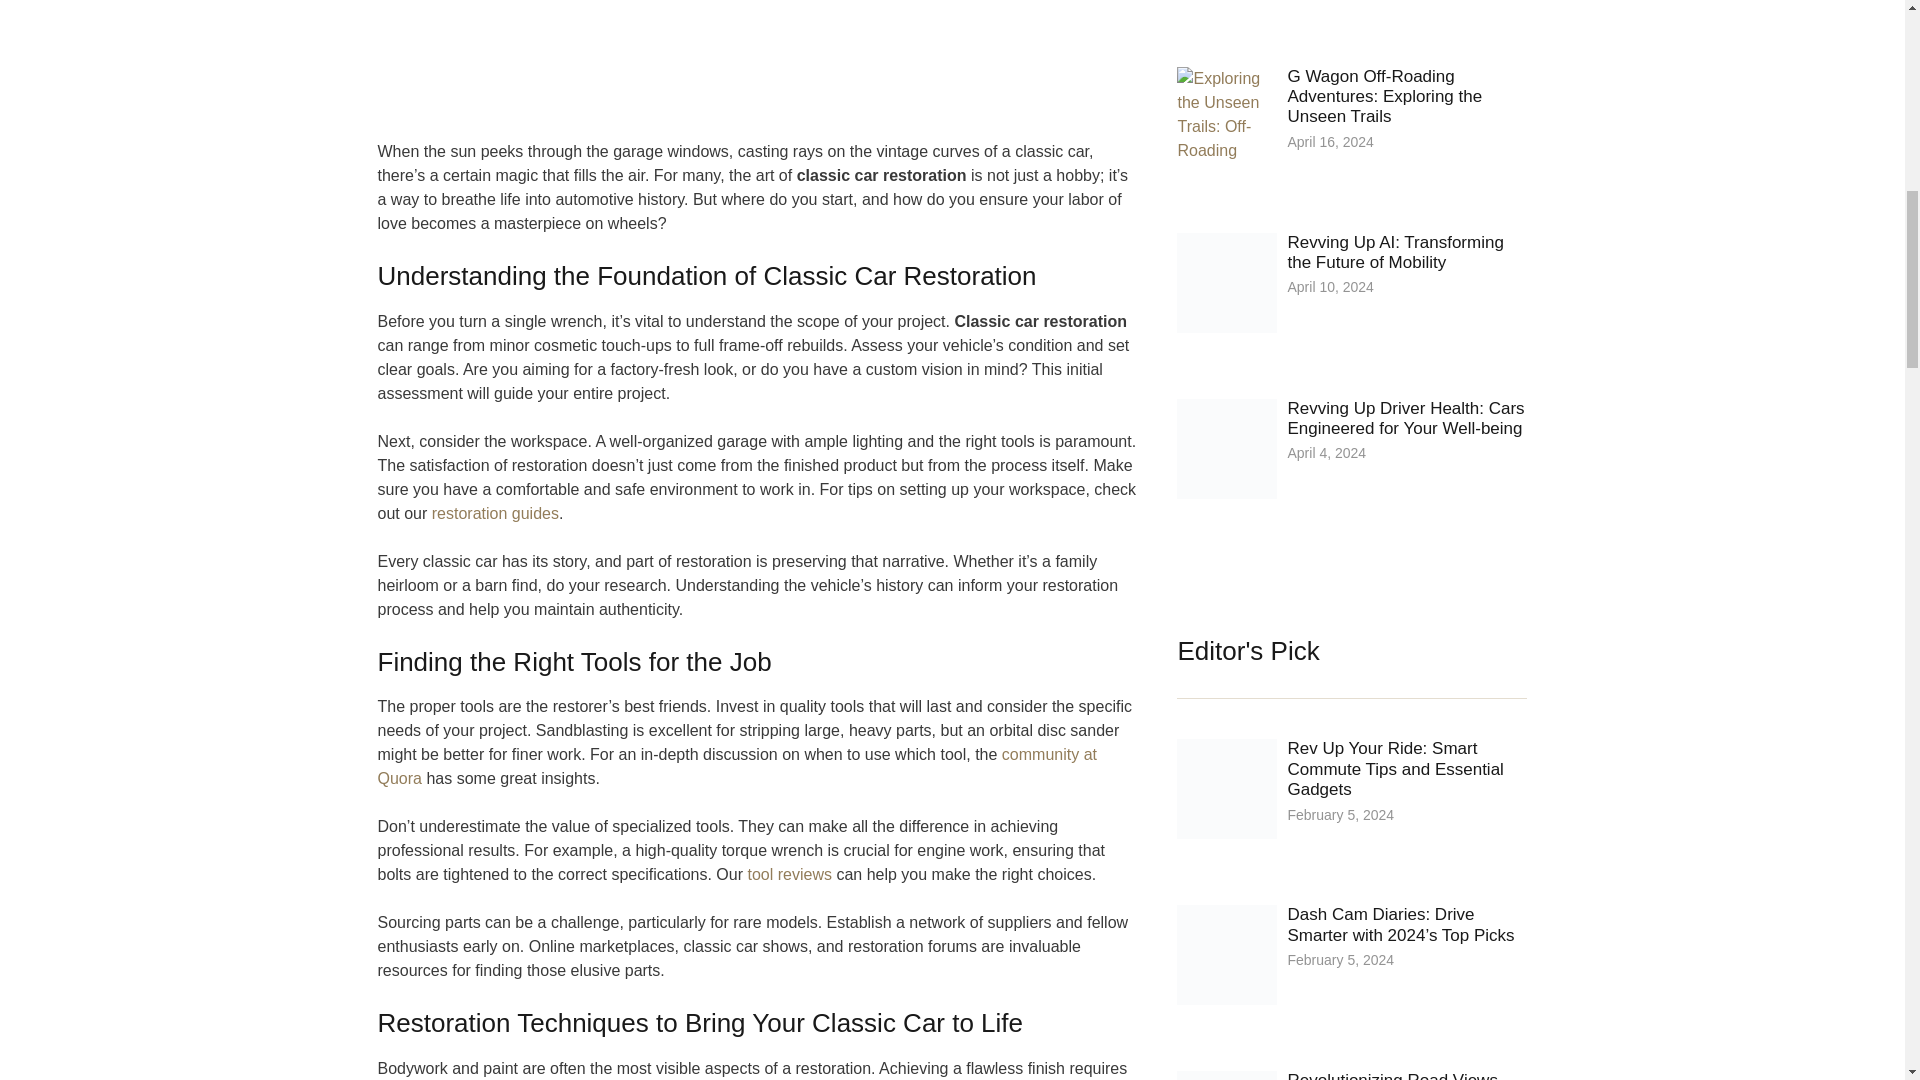 This screenshot has height=1080, width=1920. Describe the element at coordinates (495, 513) in the screenshot. I see `restoration guides` at that location.